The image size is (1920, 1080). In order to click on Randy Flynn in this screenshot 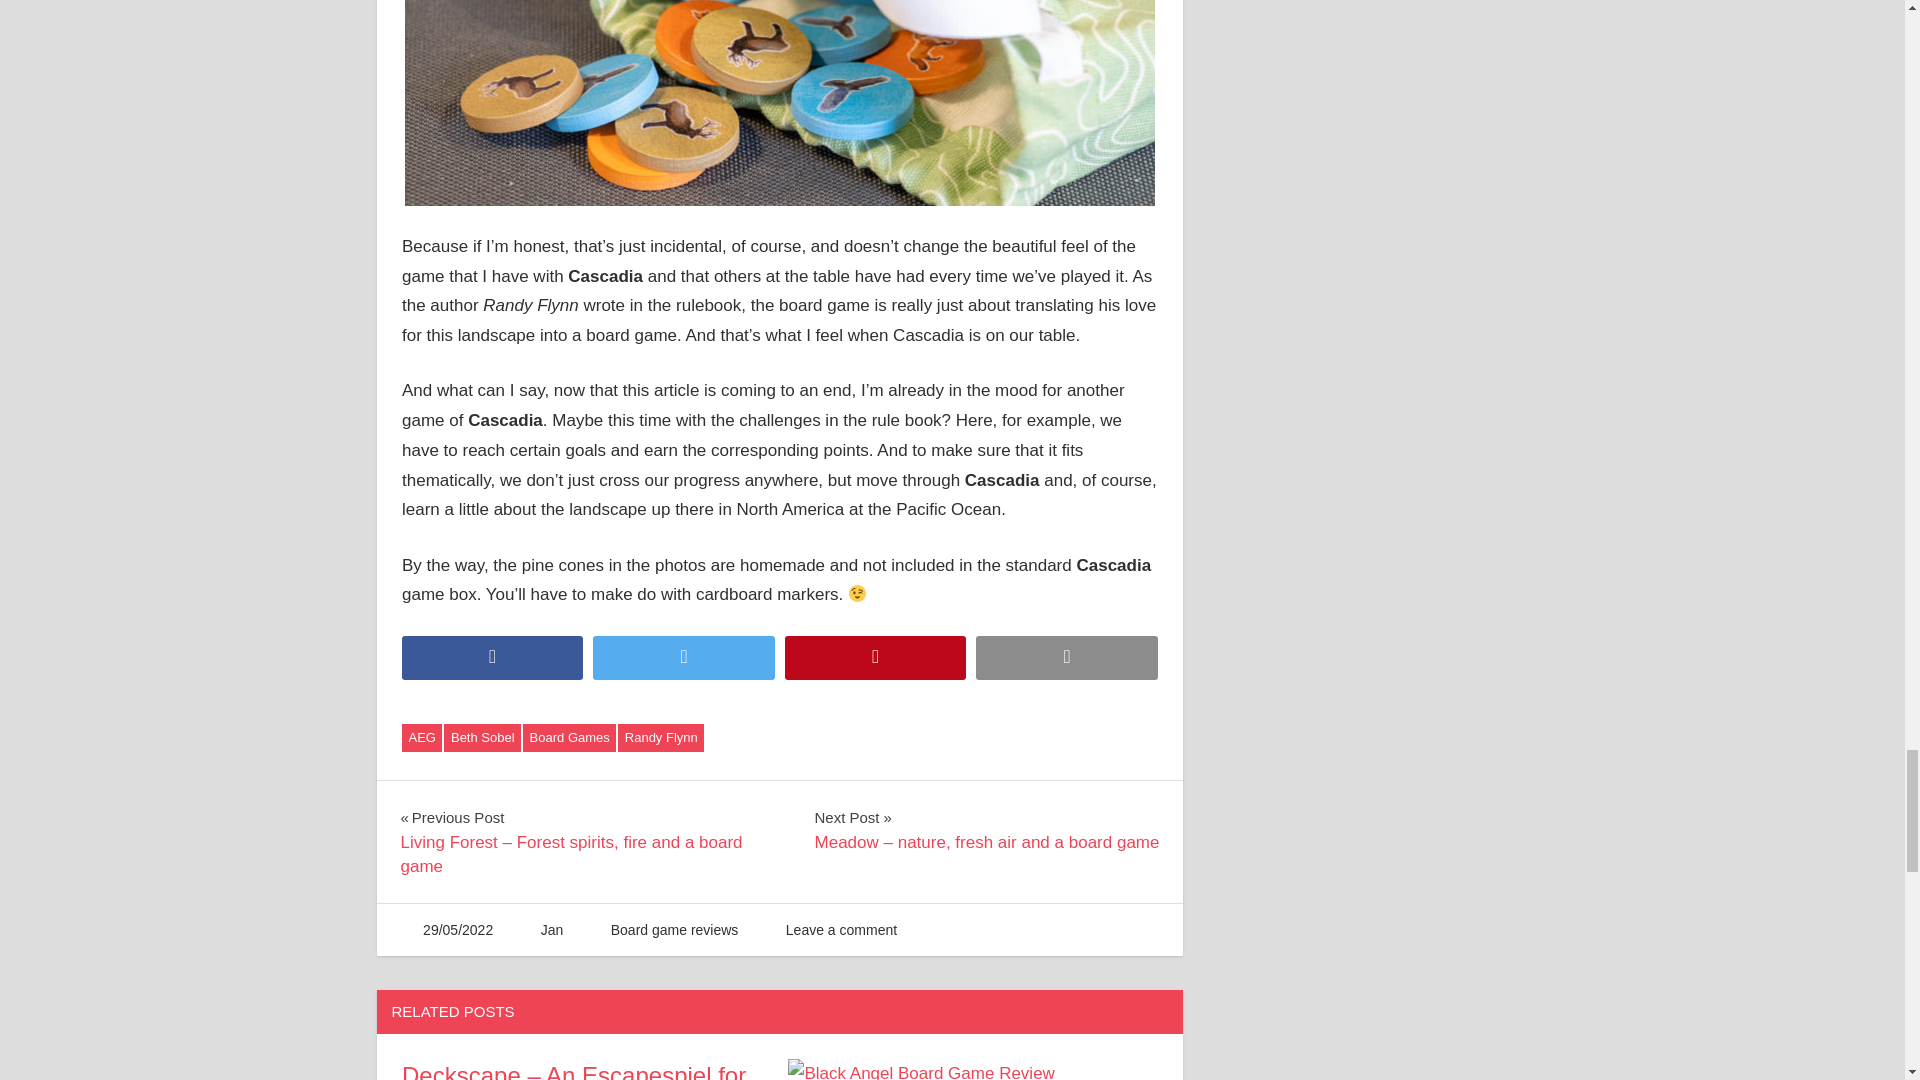, I will do `click(661, 737)`.